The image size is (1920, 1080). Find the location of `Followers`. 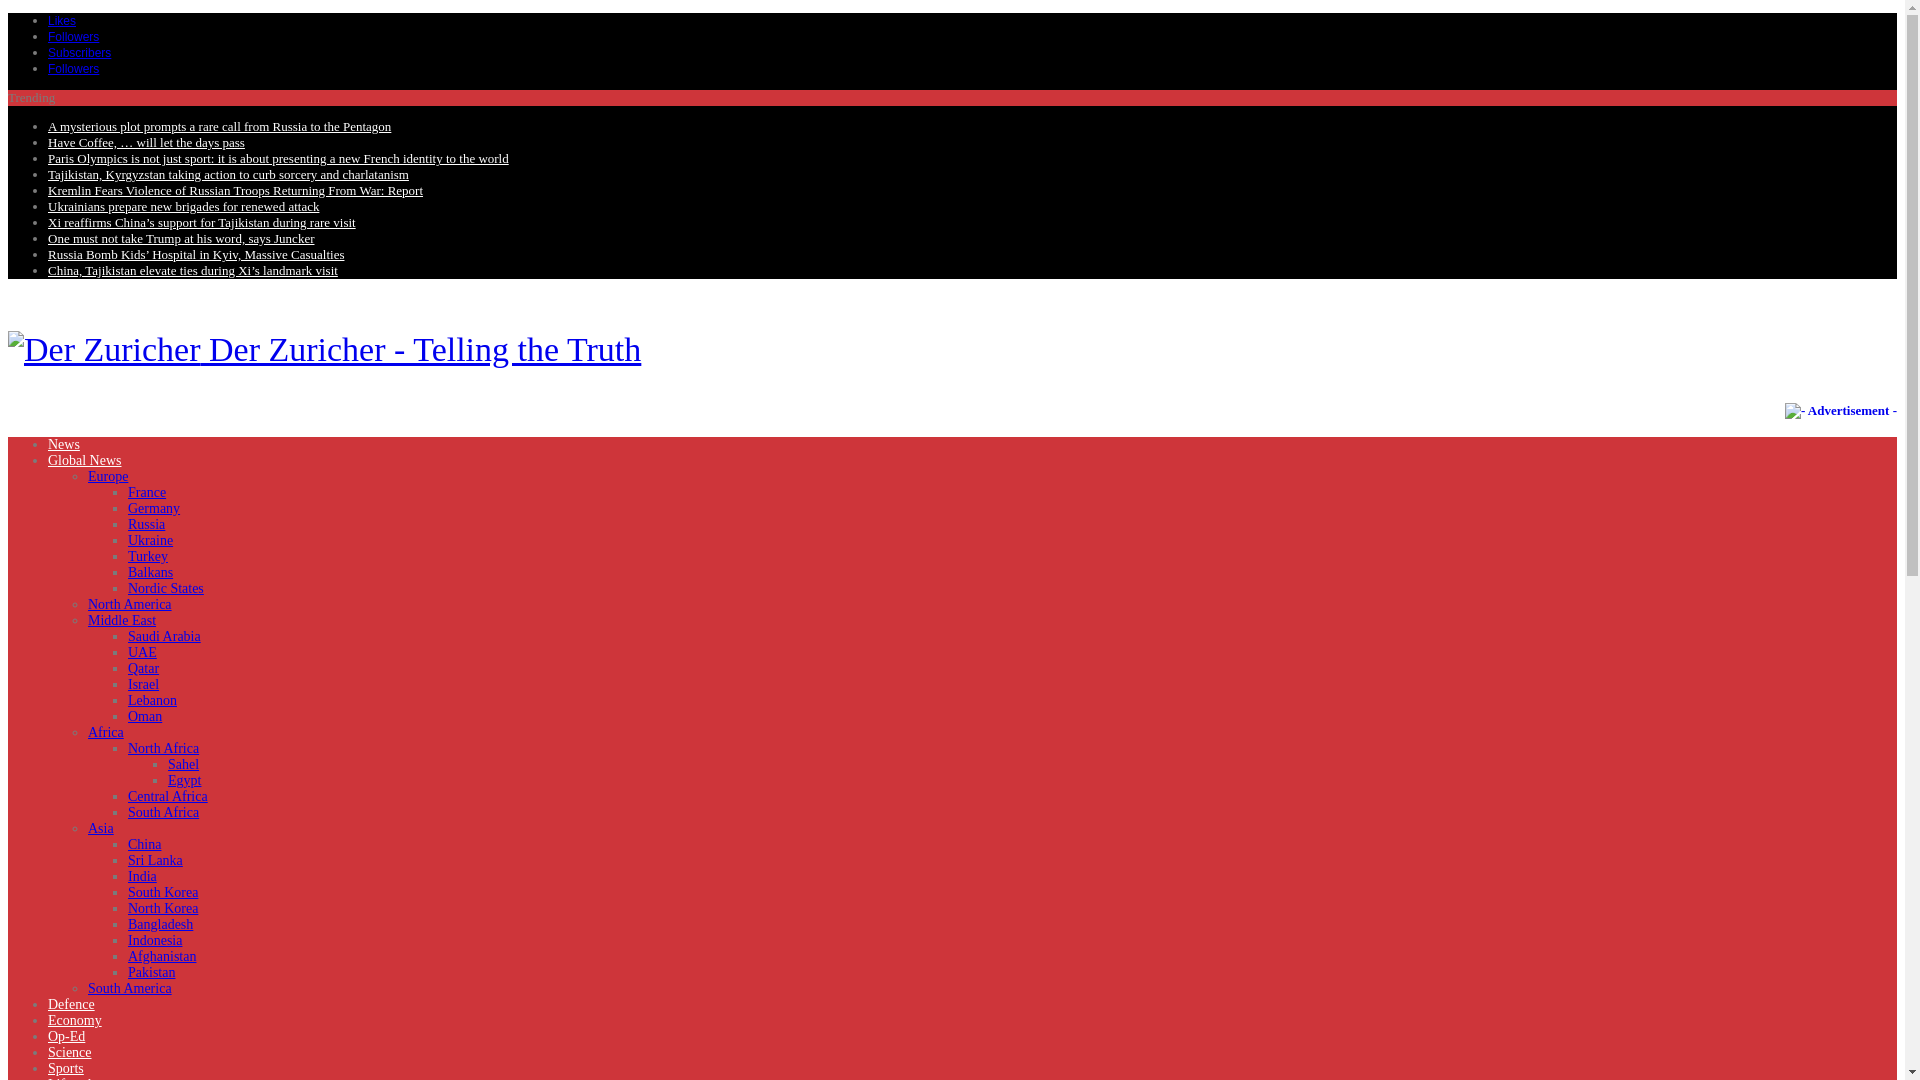

Followers is located at coordinates (74, 68).